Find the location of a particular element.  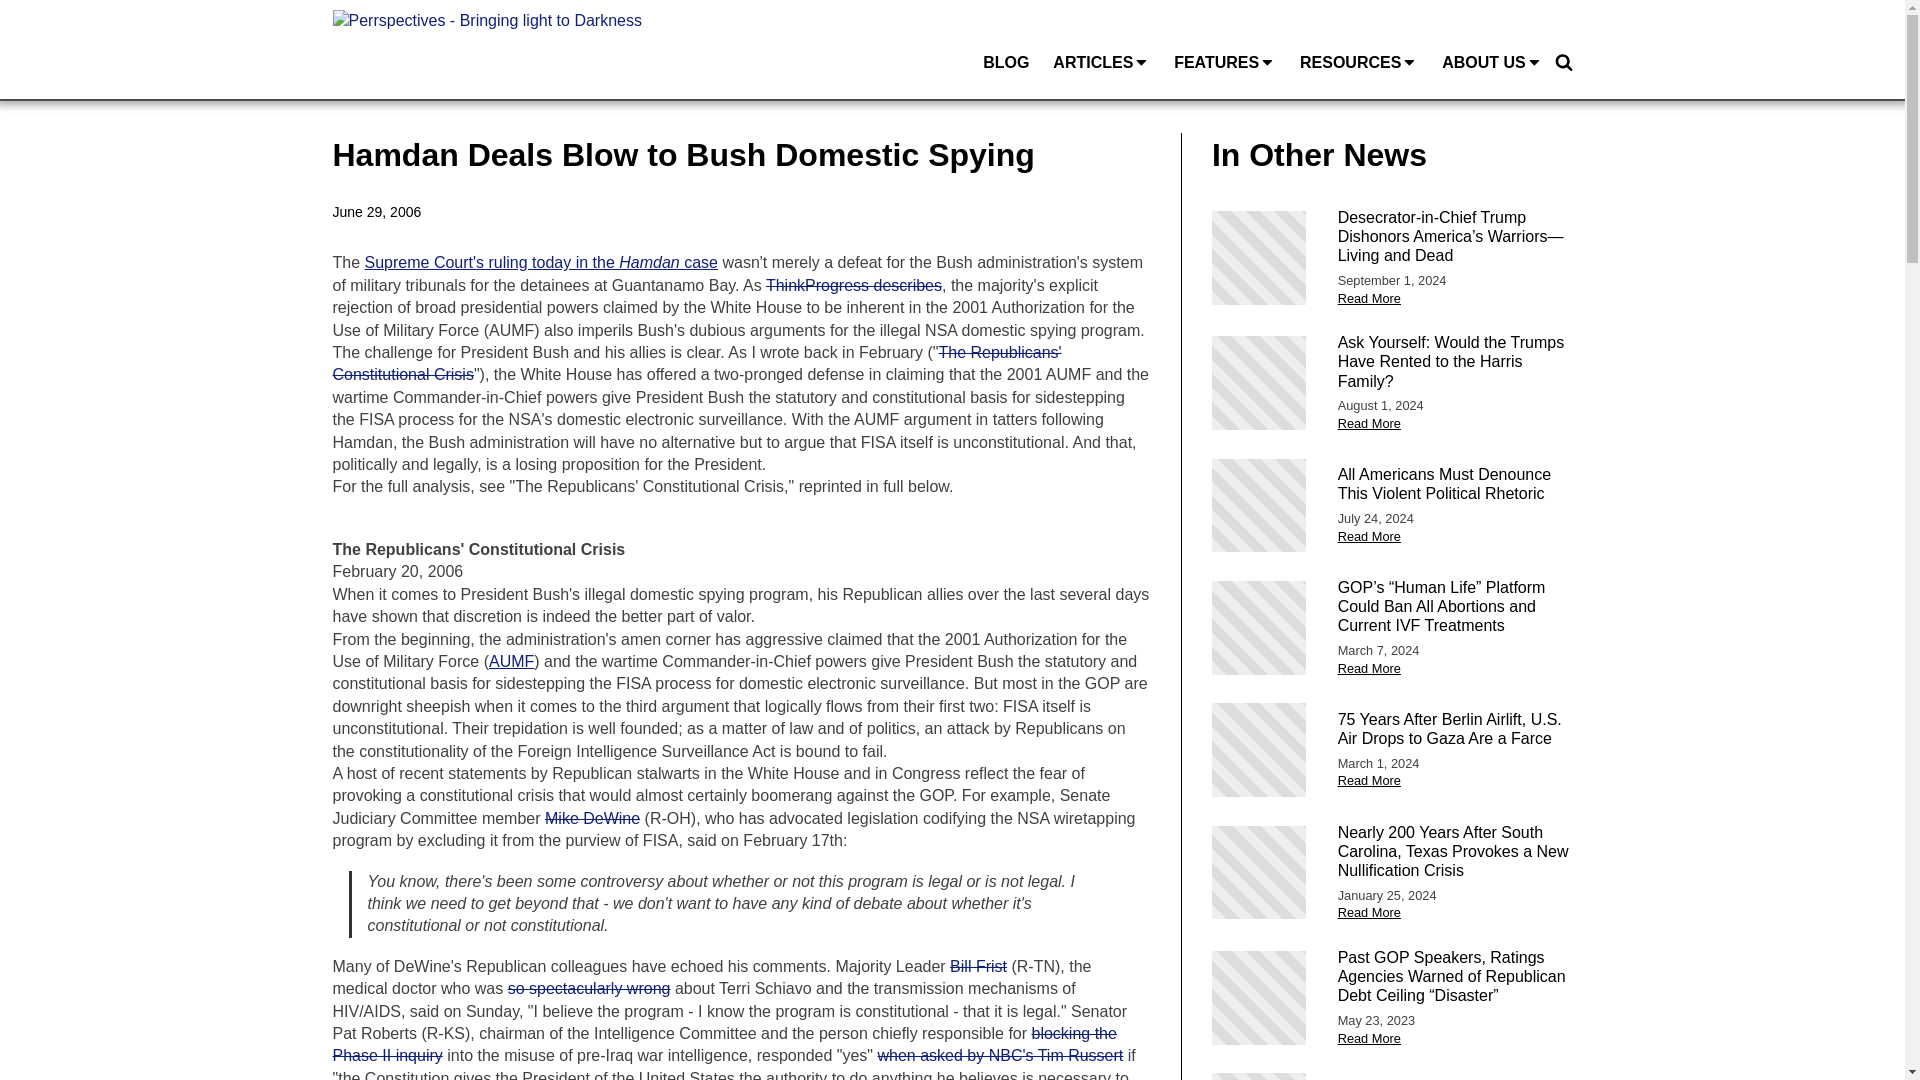

Supreme Court's ruling today in the Hamdan case is located at coordinates (541, 262).